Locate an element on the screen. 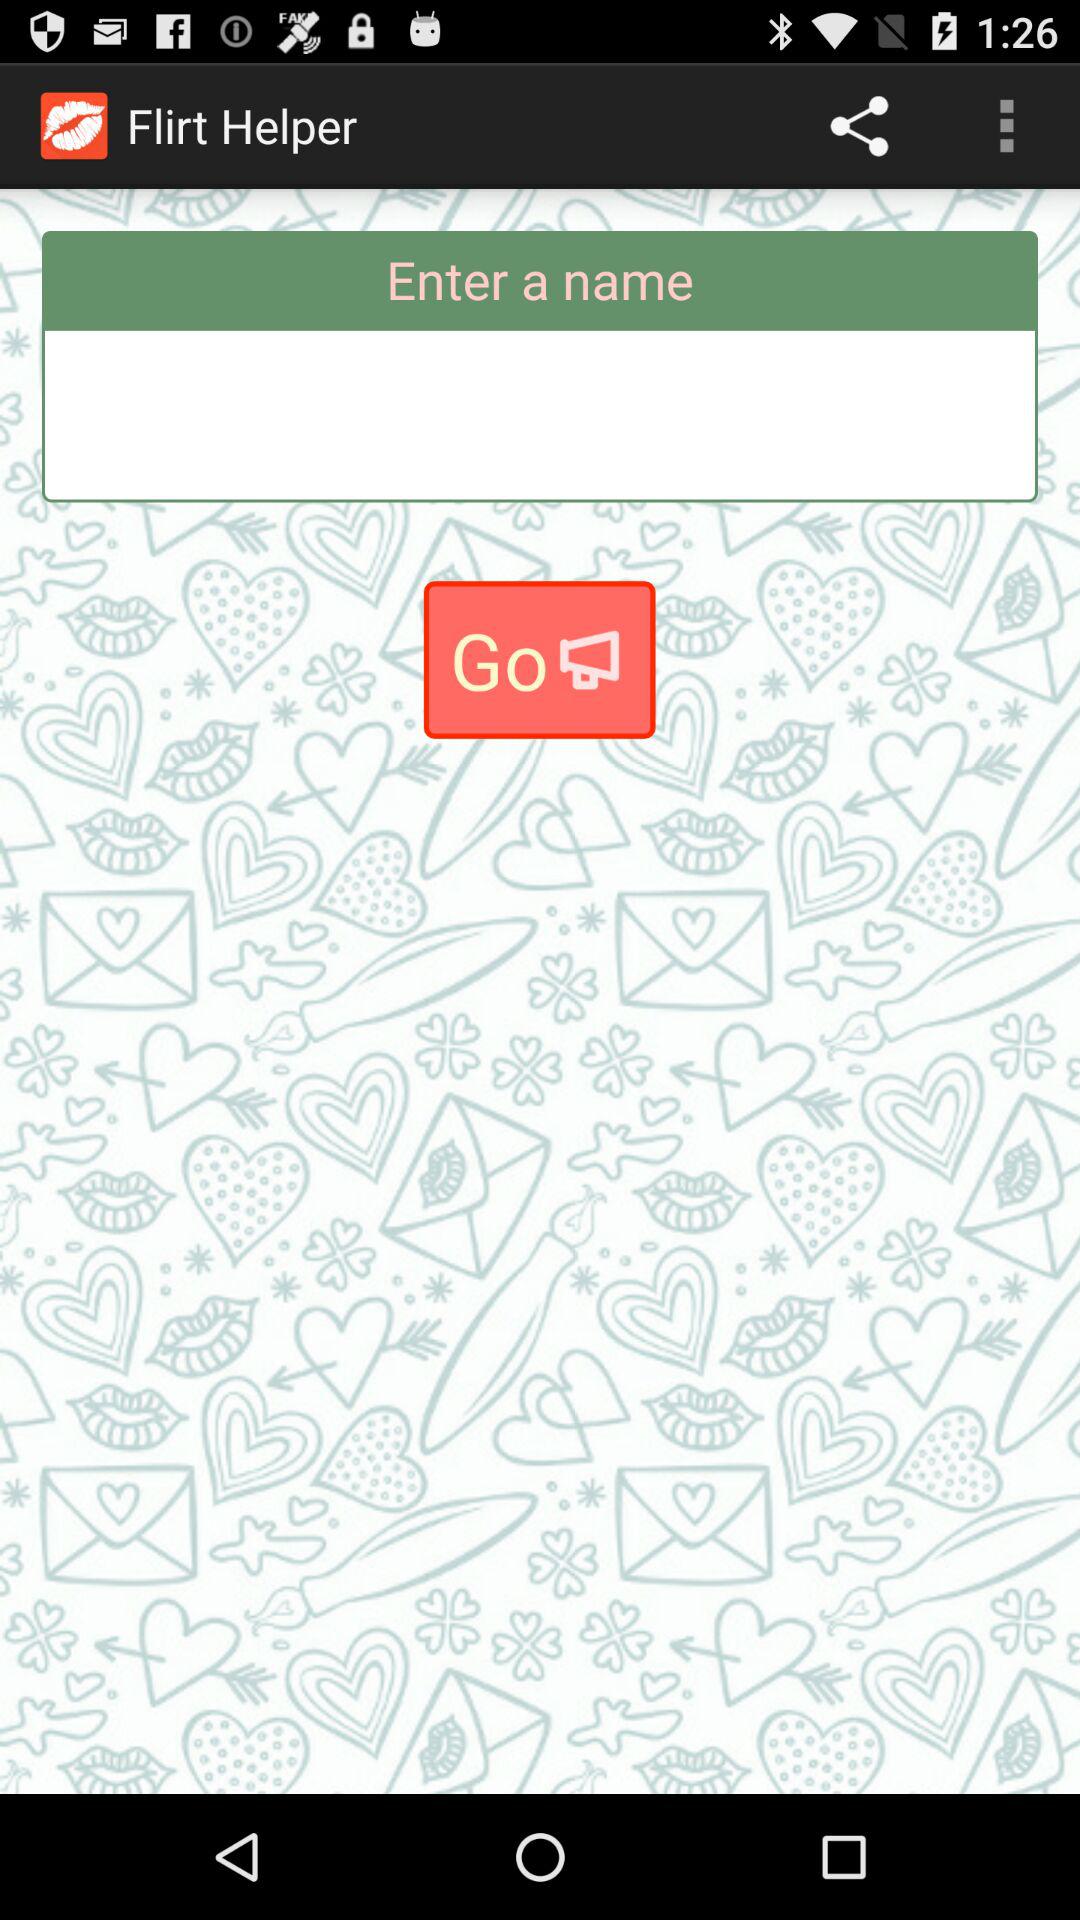 Image resolution: width=1080 pixels, height=1920 pixels. enter name is located at coordinates (540, 414).